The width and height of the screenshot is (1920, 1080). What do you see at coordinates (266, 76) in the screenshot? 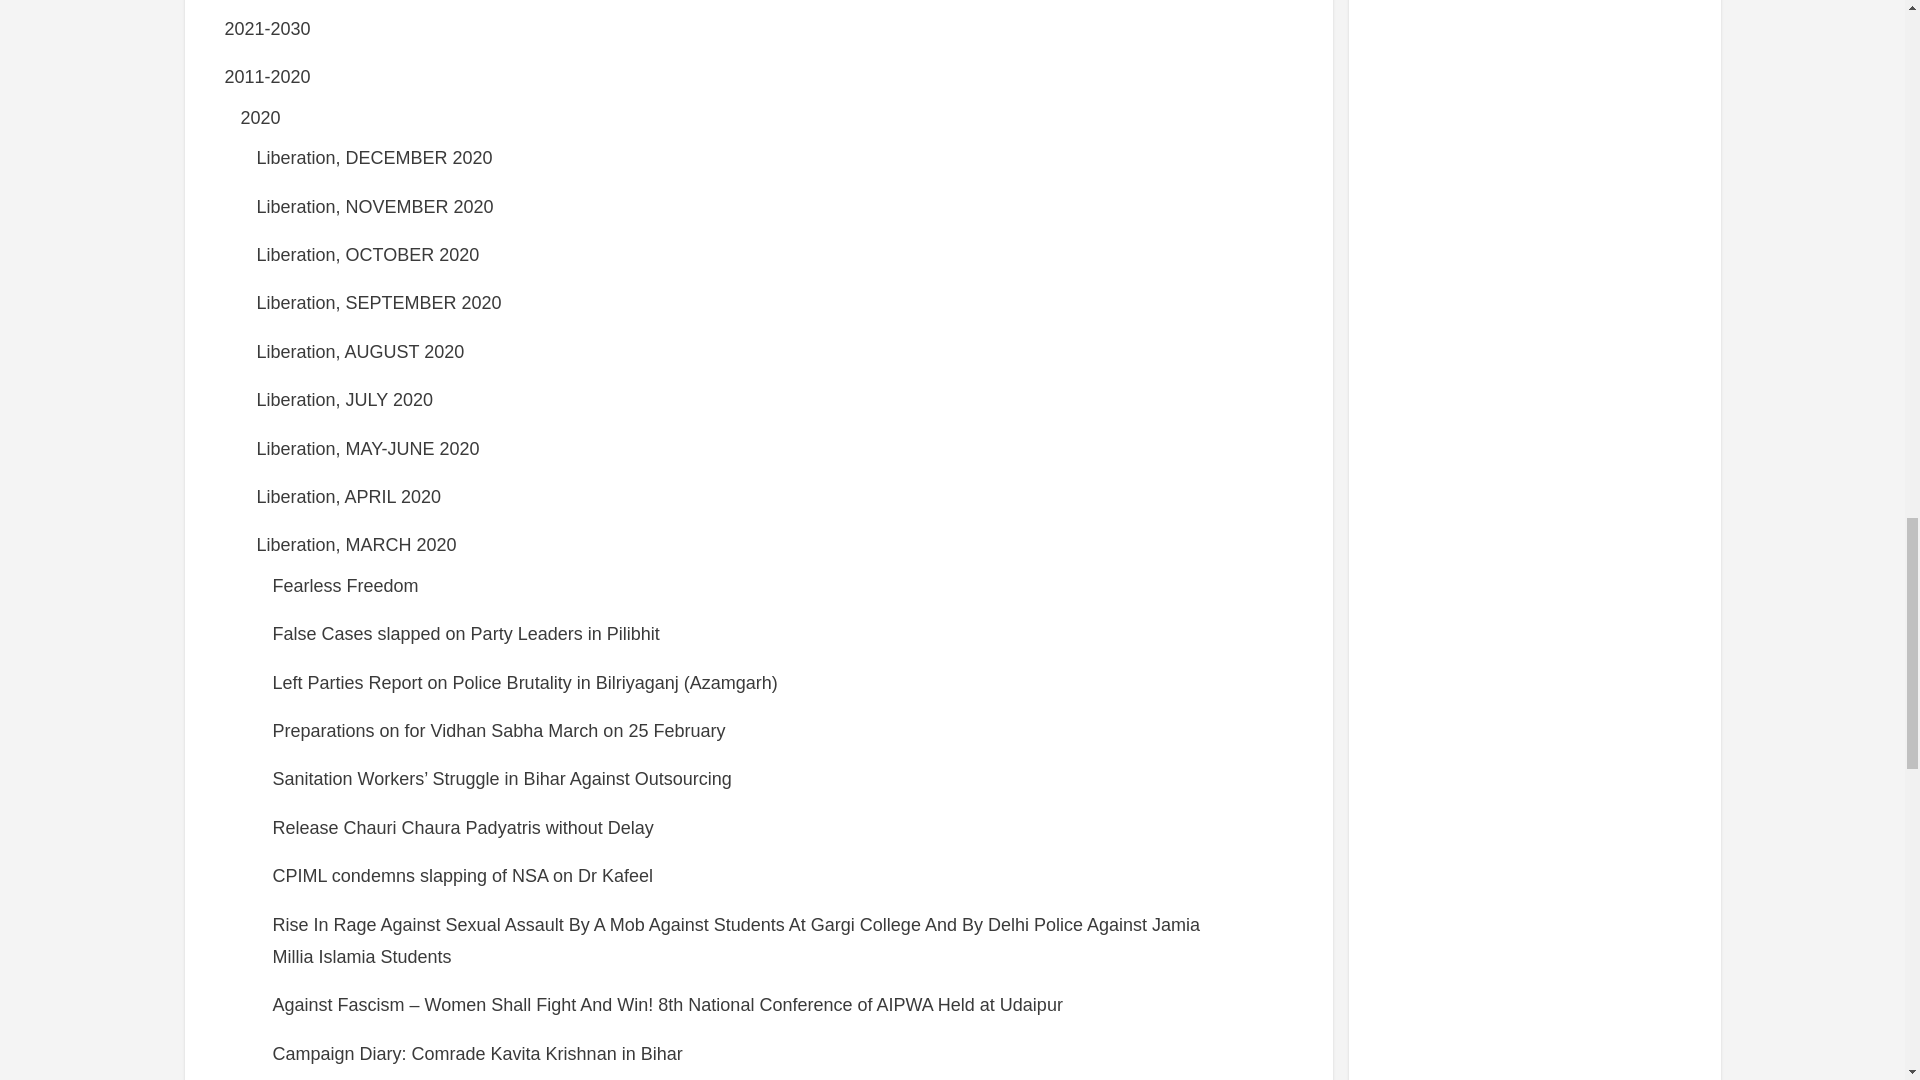
I see `2011-2020` at bounding box center [266, 76].